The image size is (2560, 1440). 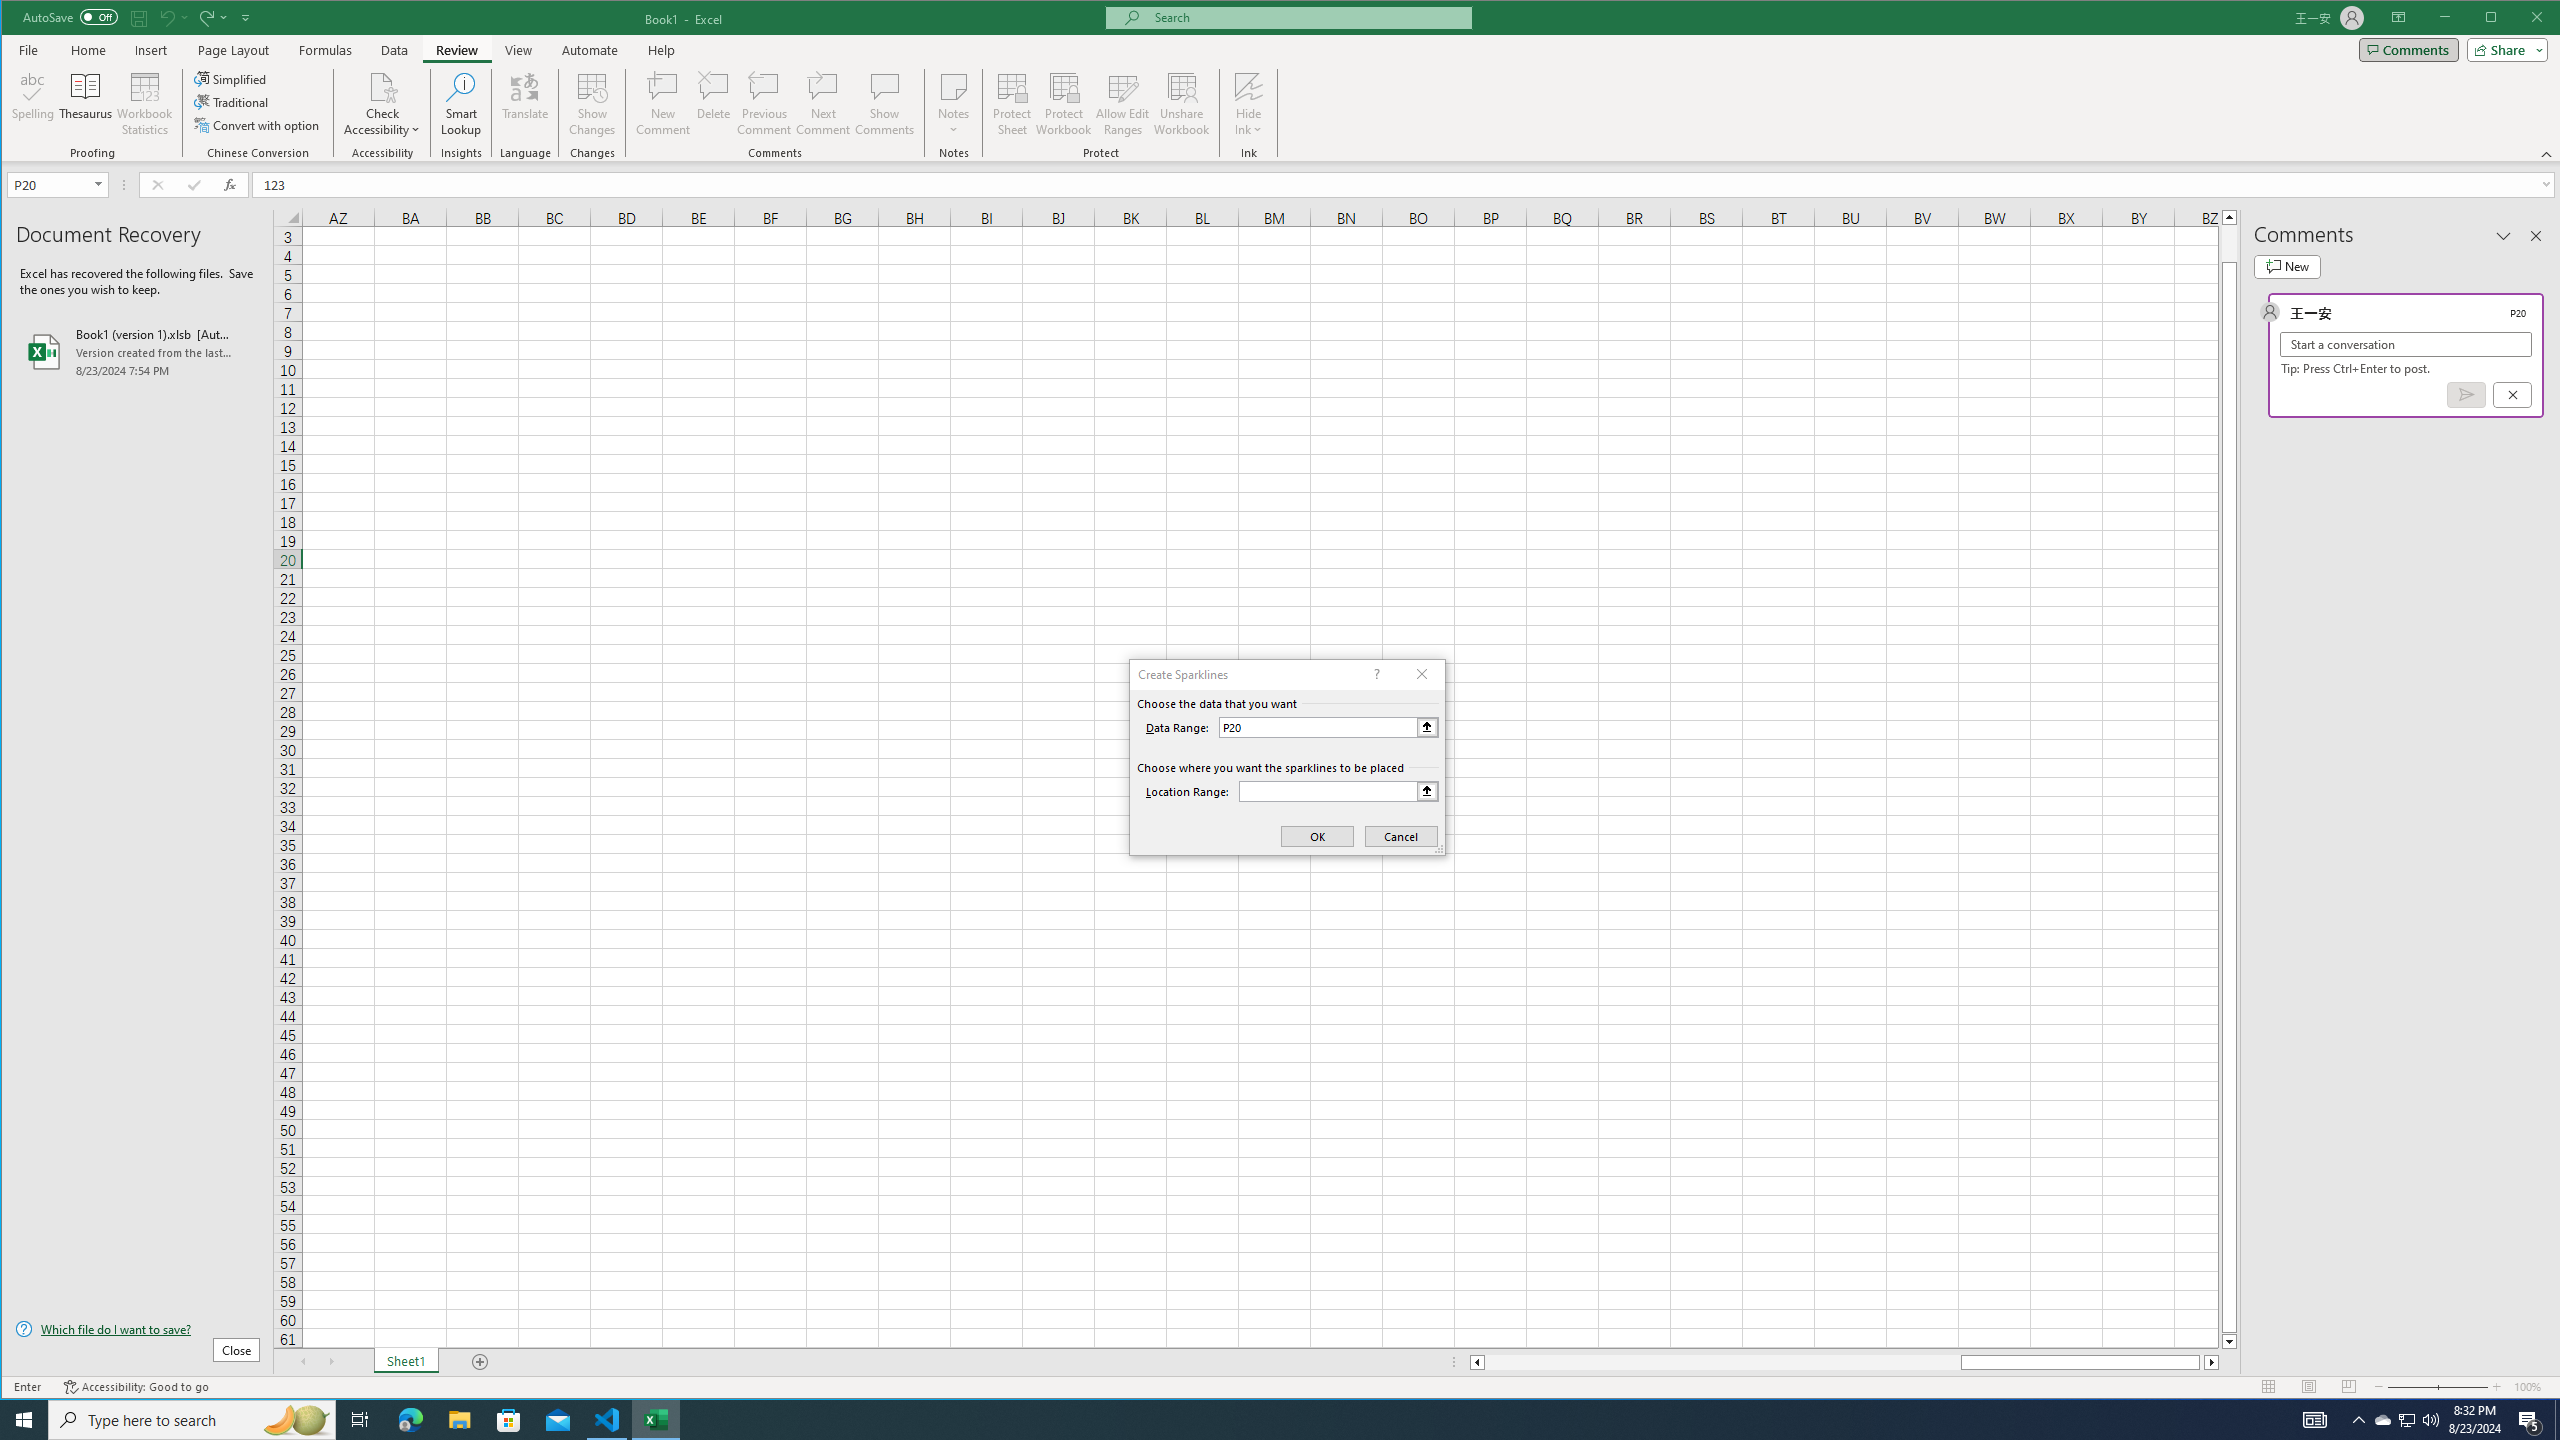 What do you see at coordinates (1248, 123) in the screenshot?
I see `More Options` at bounding box center [1248, 123].